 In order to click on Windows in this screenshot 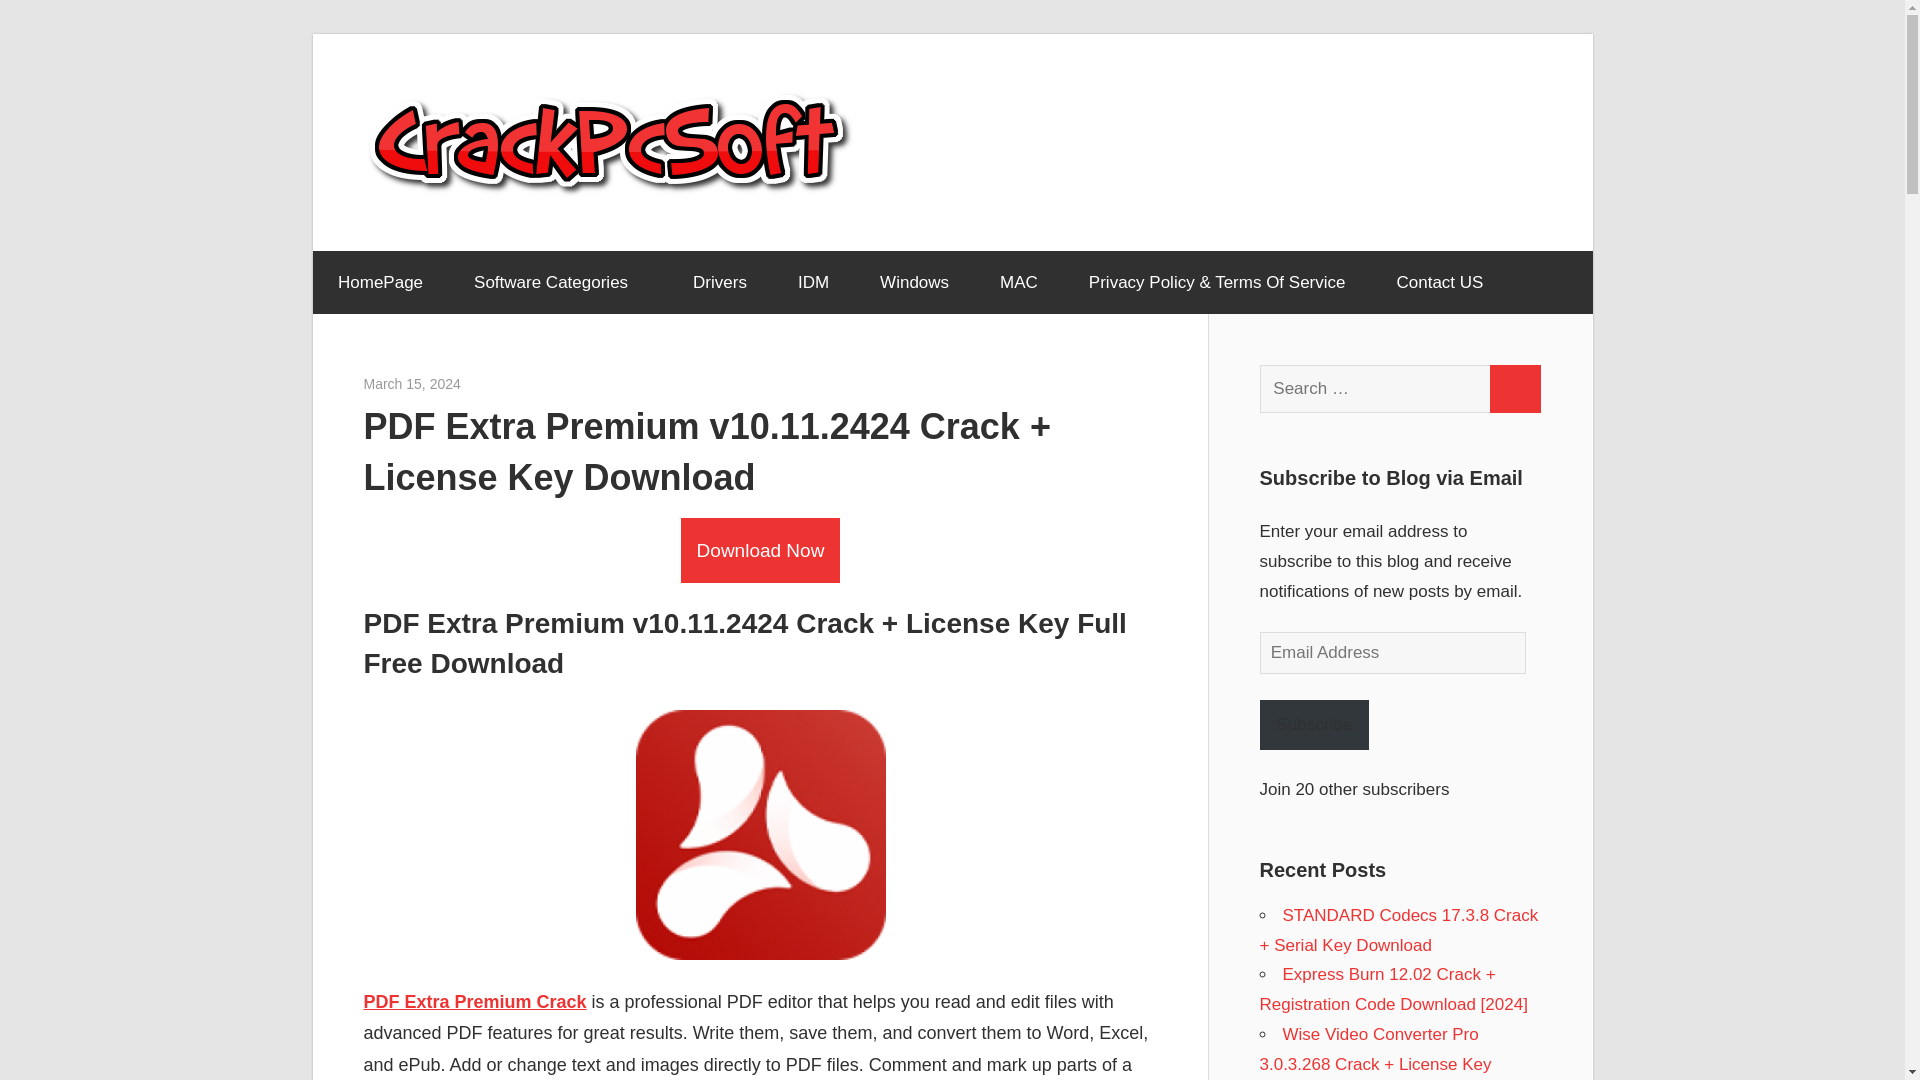, I will do `click(914, 282)`.